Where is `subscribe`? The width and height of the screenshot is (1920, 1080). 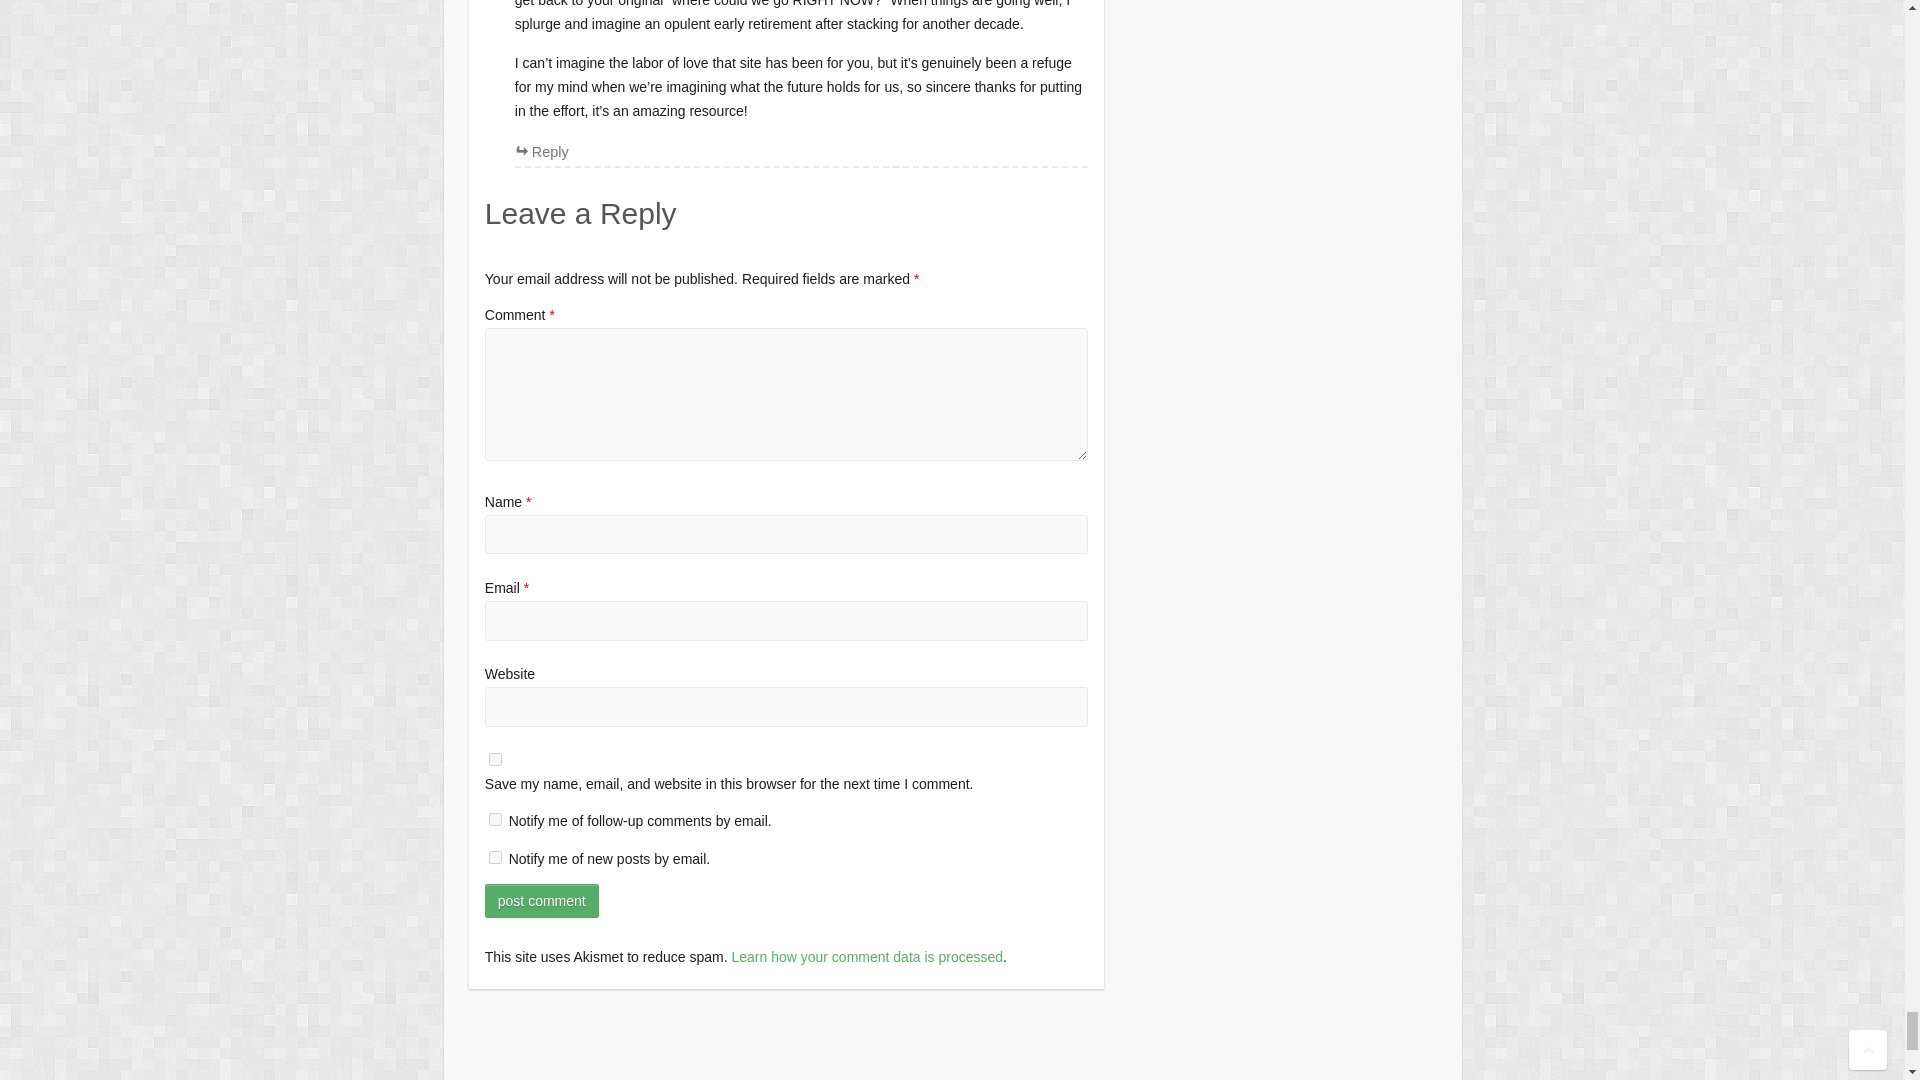 subscribe is located at coordinates (495, 858).